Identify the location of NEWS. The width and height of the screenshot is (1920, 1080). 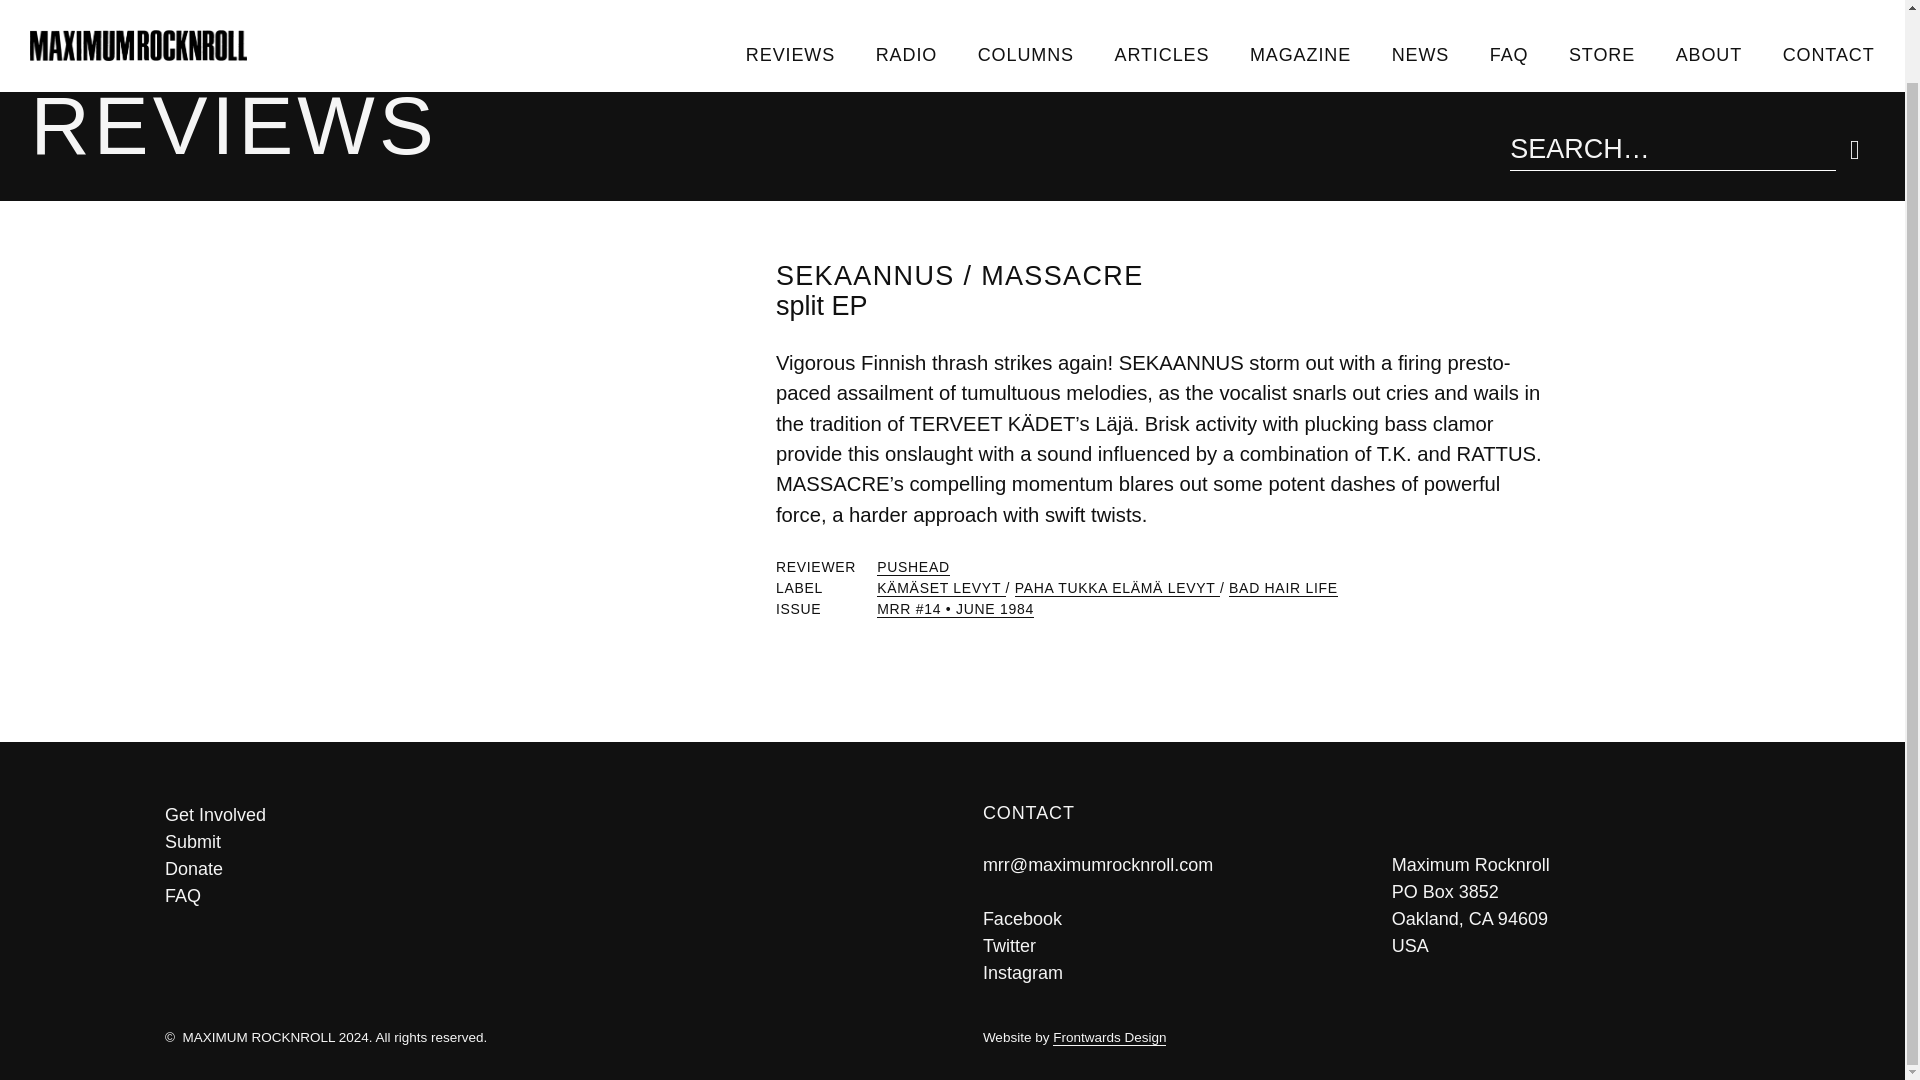
(1419, 1).